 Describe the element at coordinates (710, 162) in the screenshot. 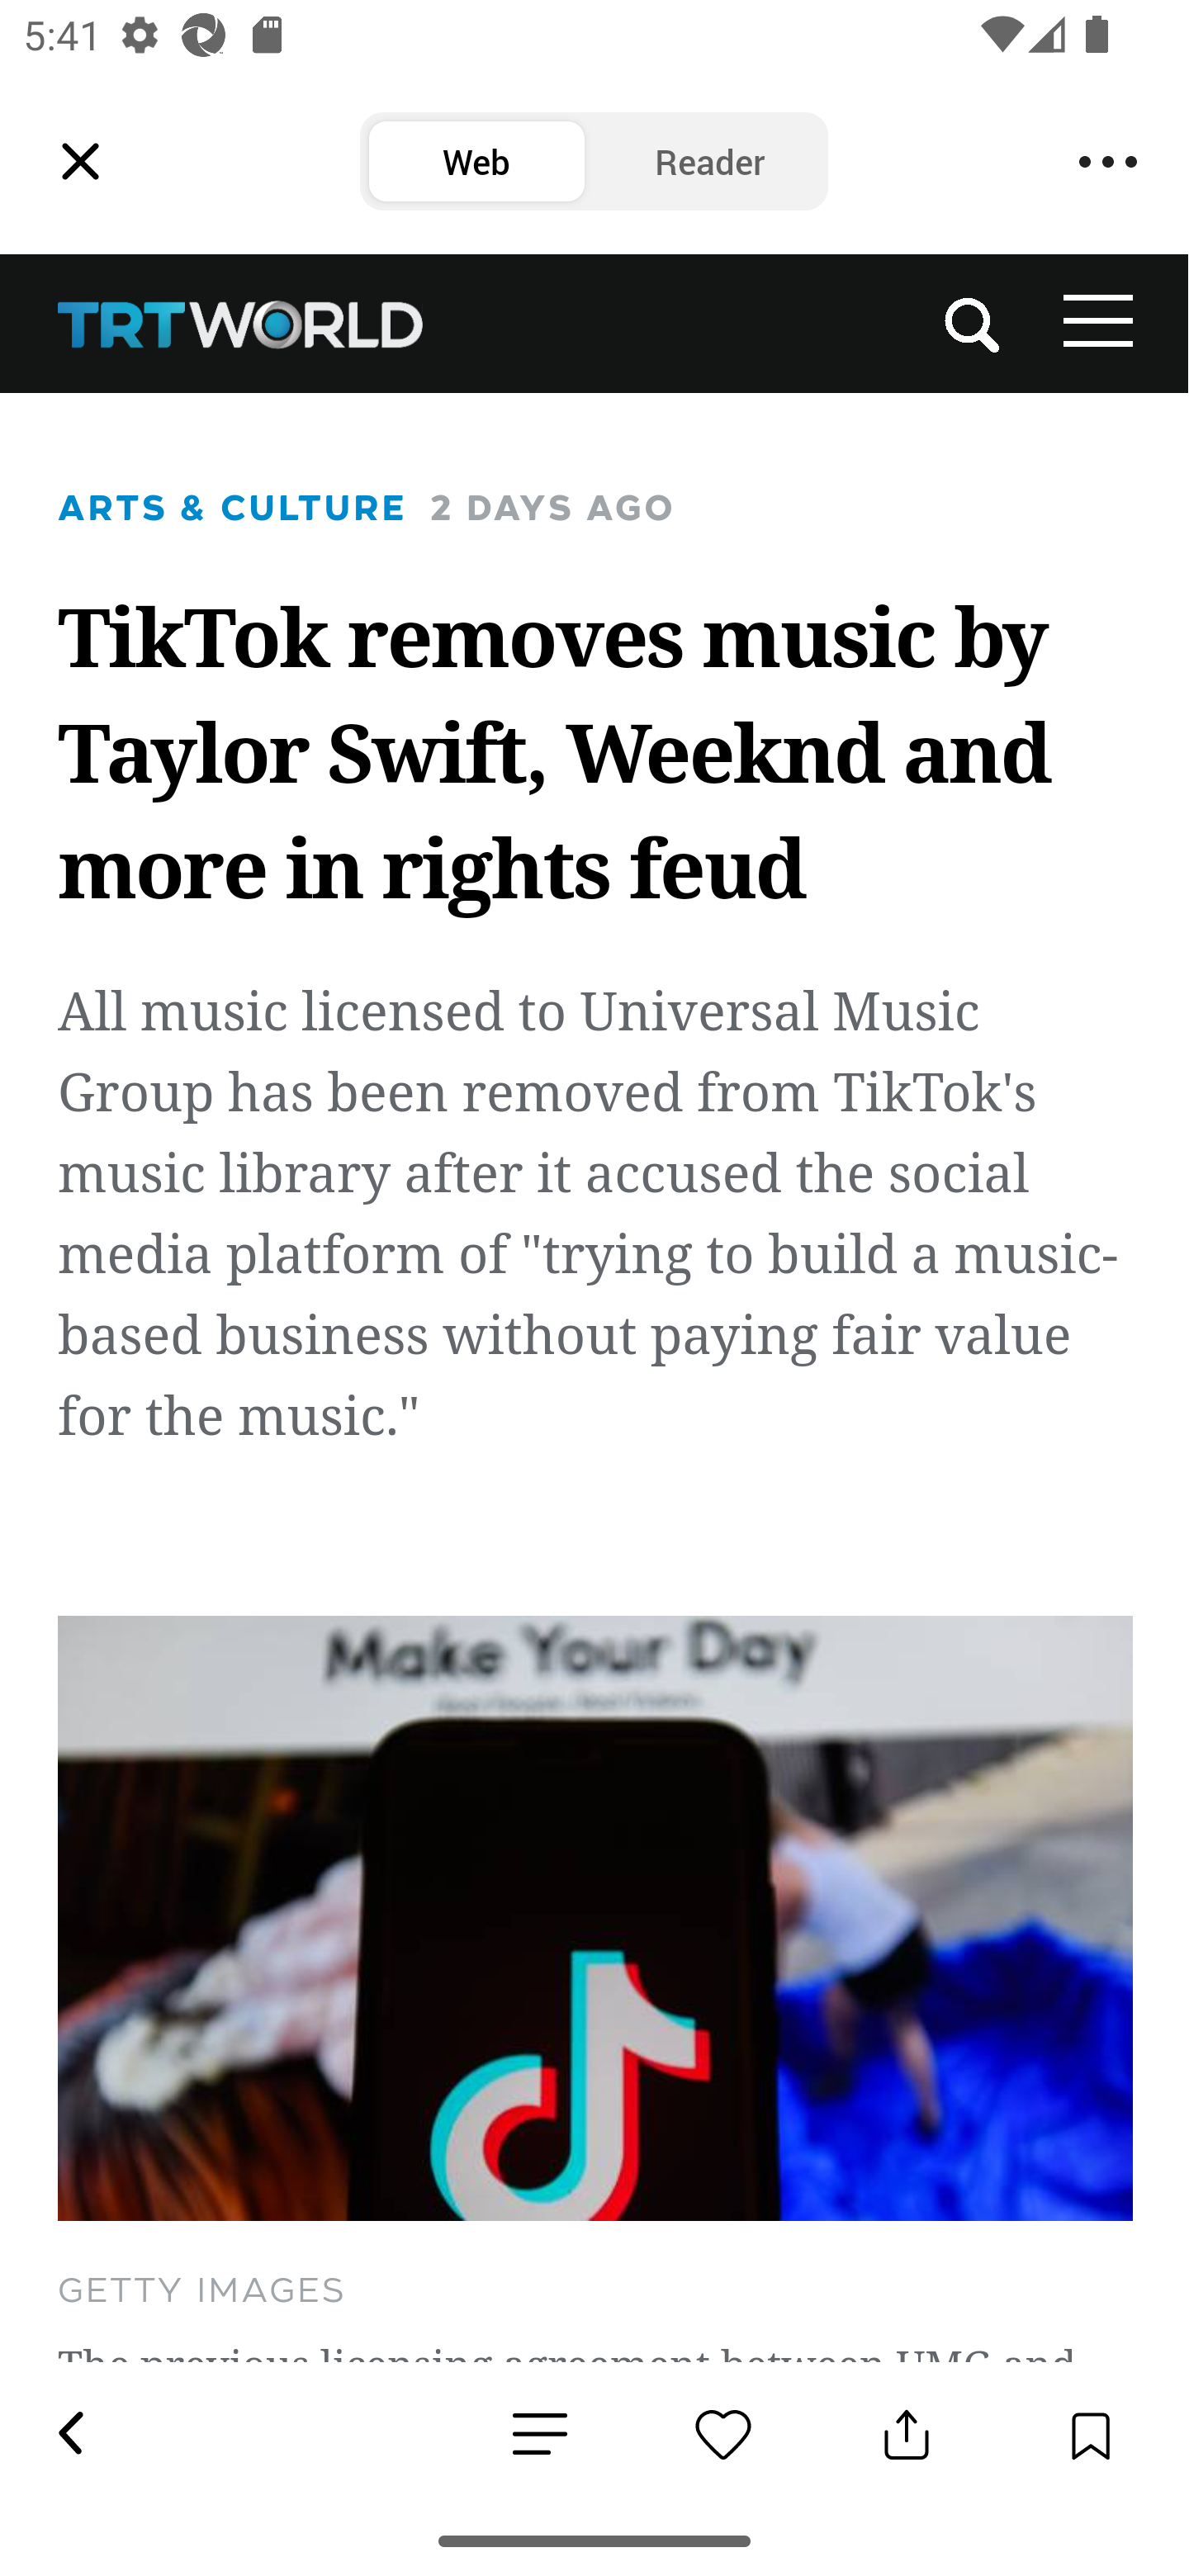

I see `Reader` at that location.